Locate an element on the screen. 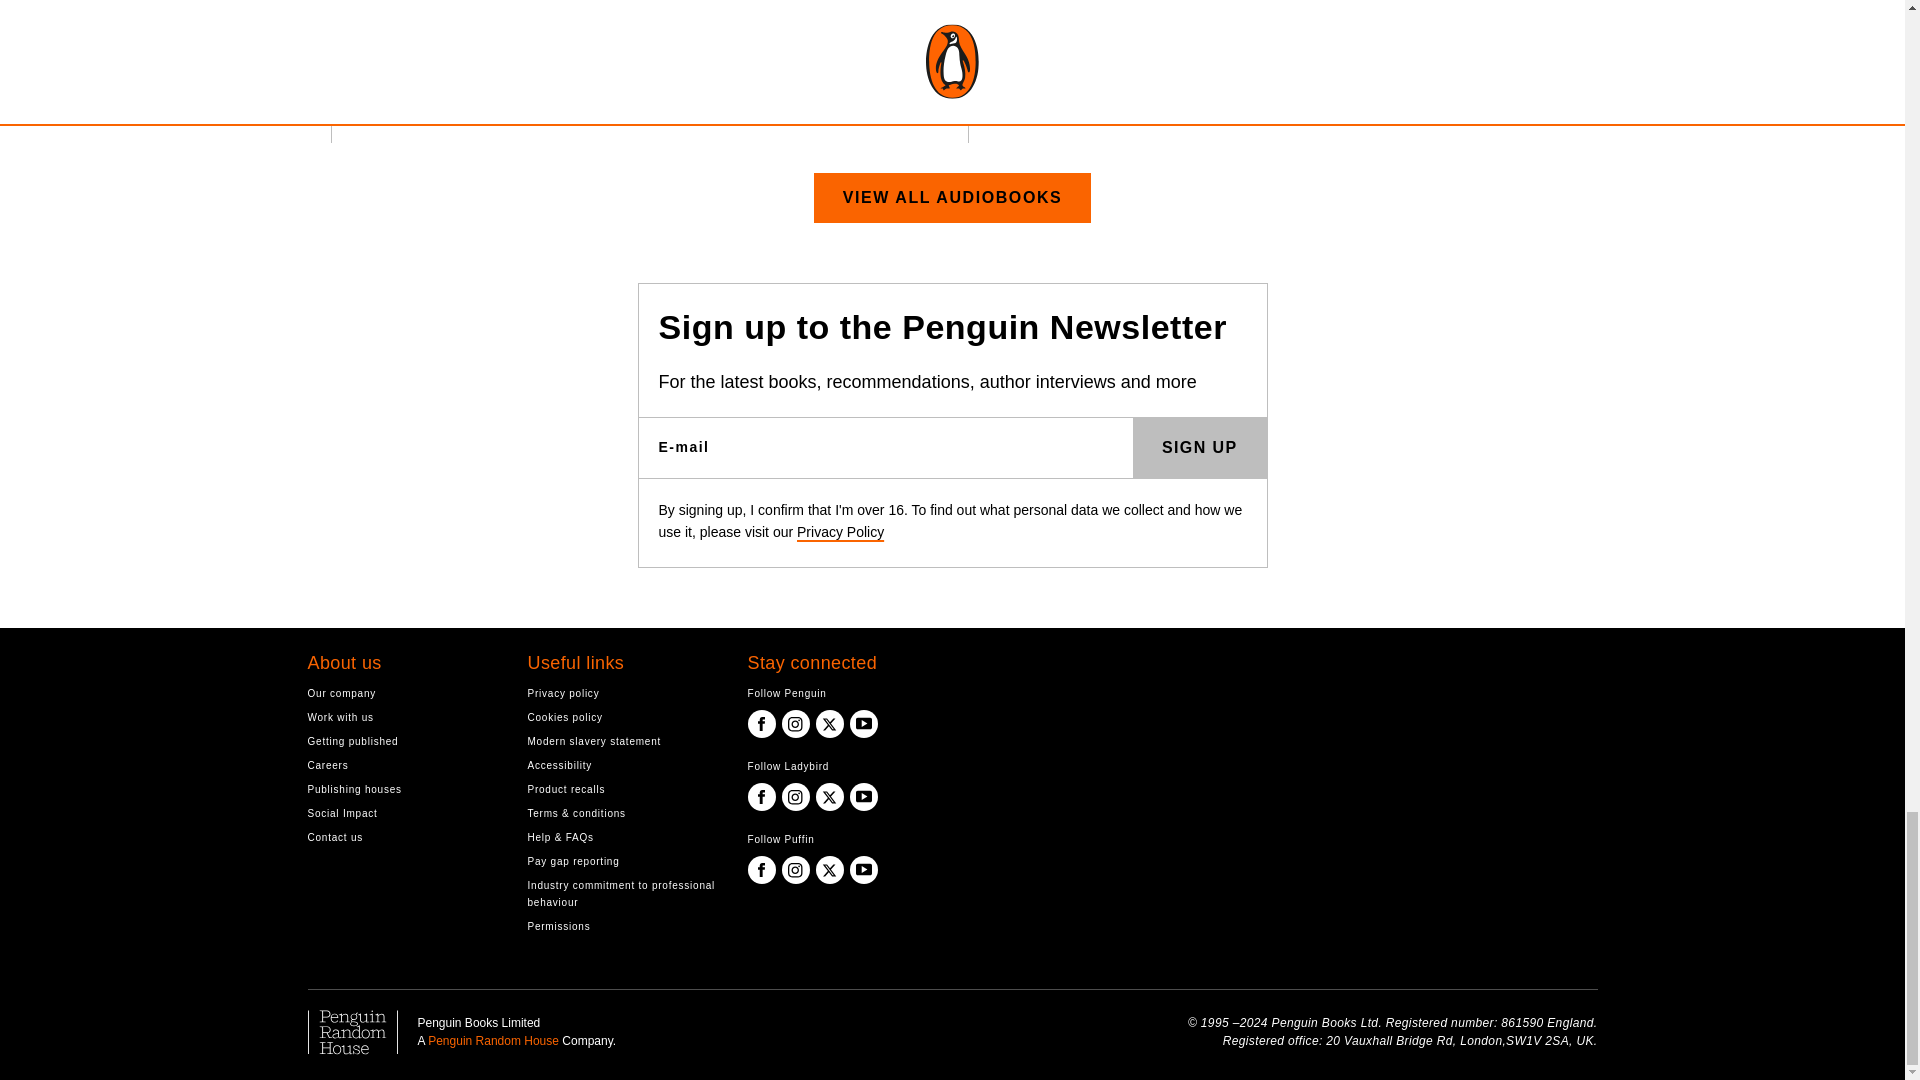  Getting published is located at coordinates (402, 741).